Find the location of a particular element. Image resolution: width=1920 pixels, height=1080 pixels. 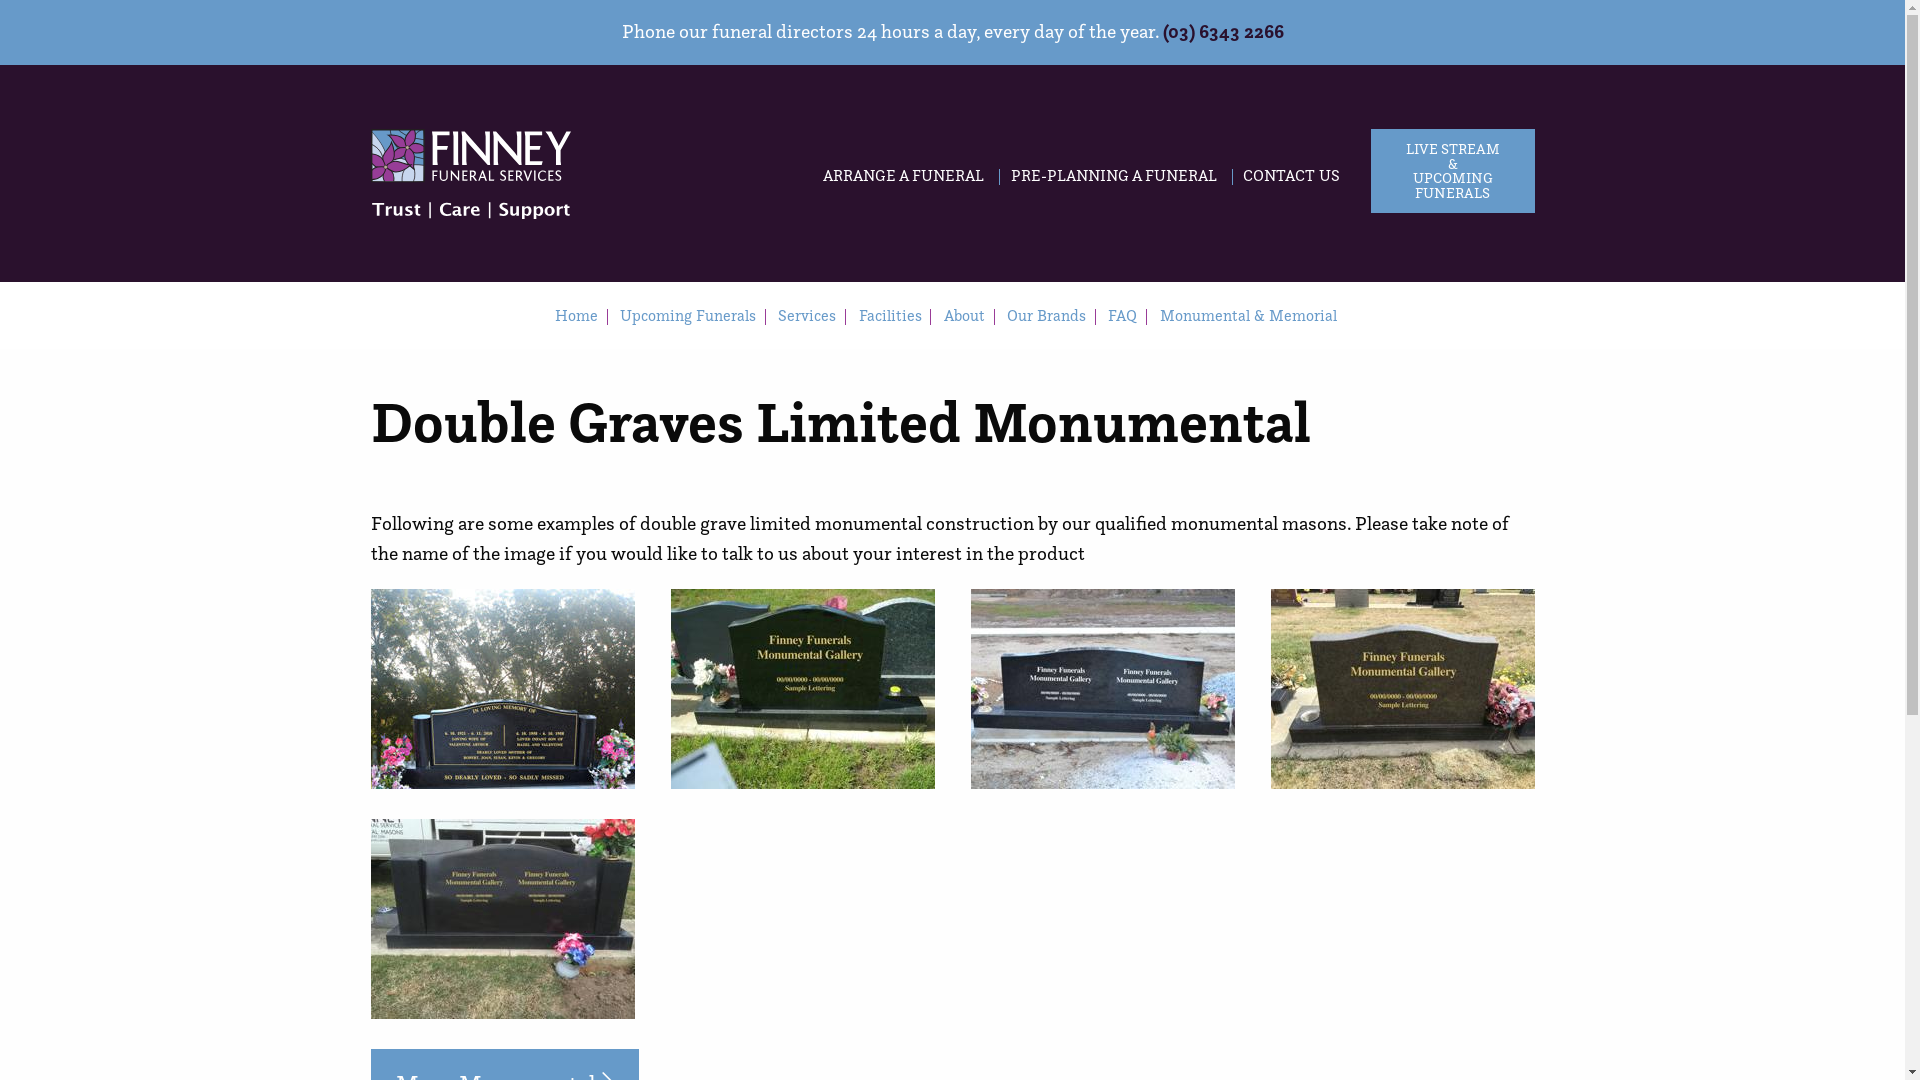

double-grave-limited-4 is located at coordinates (1402, 689).